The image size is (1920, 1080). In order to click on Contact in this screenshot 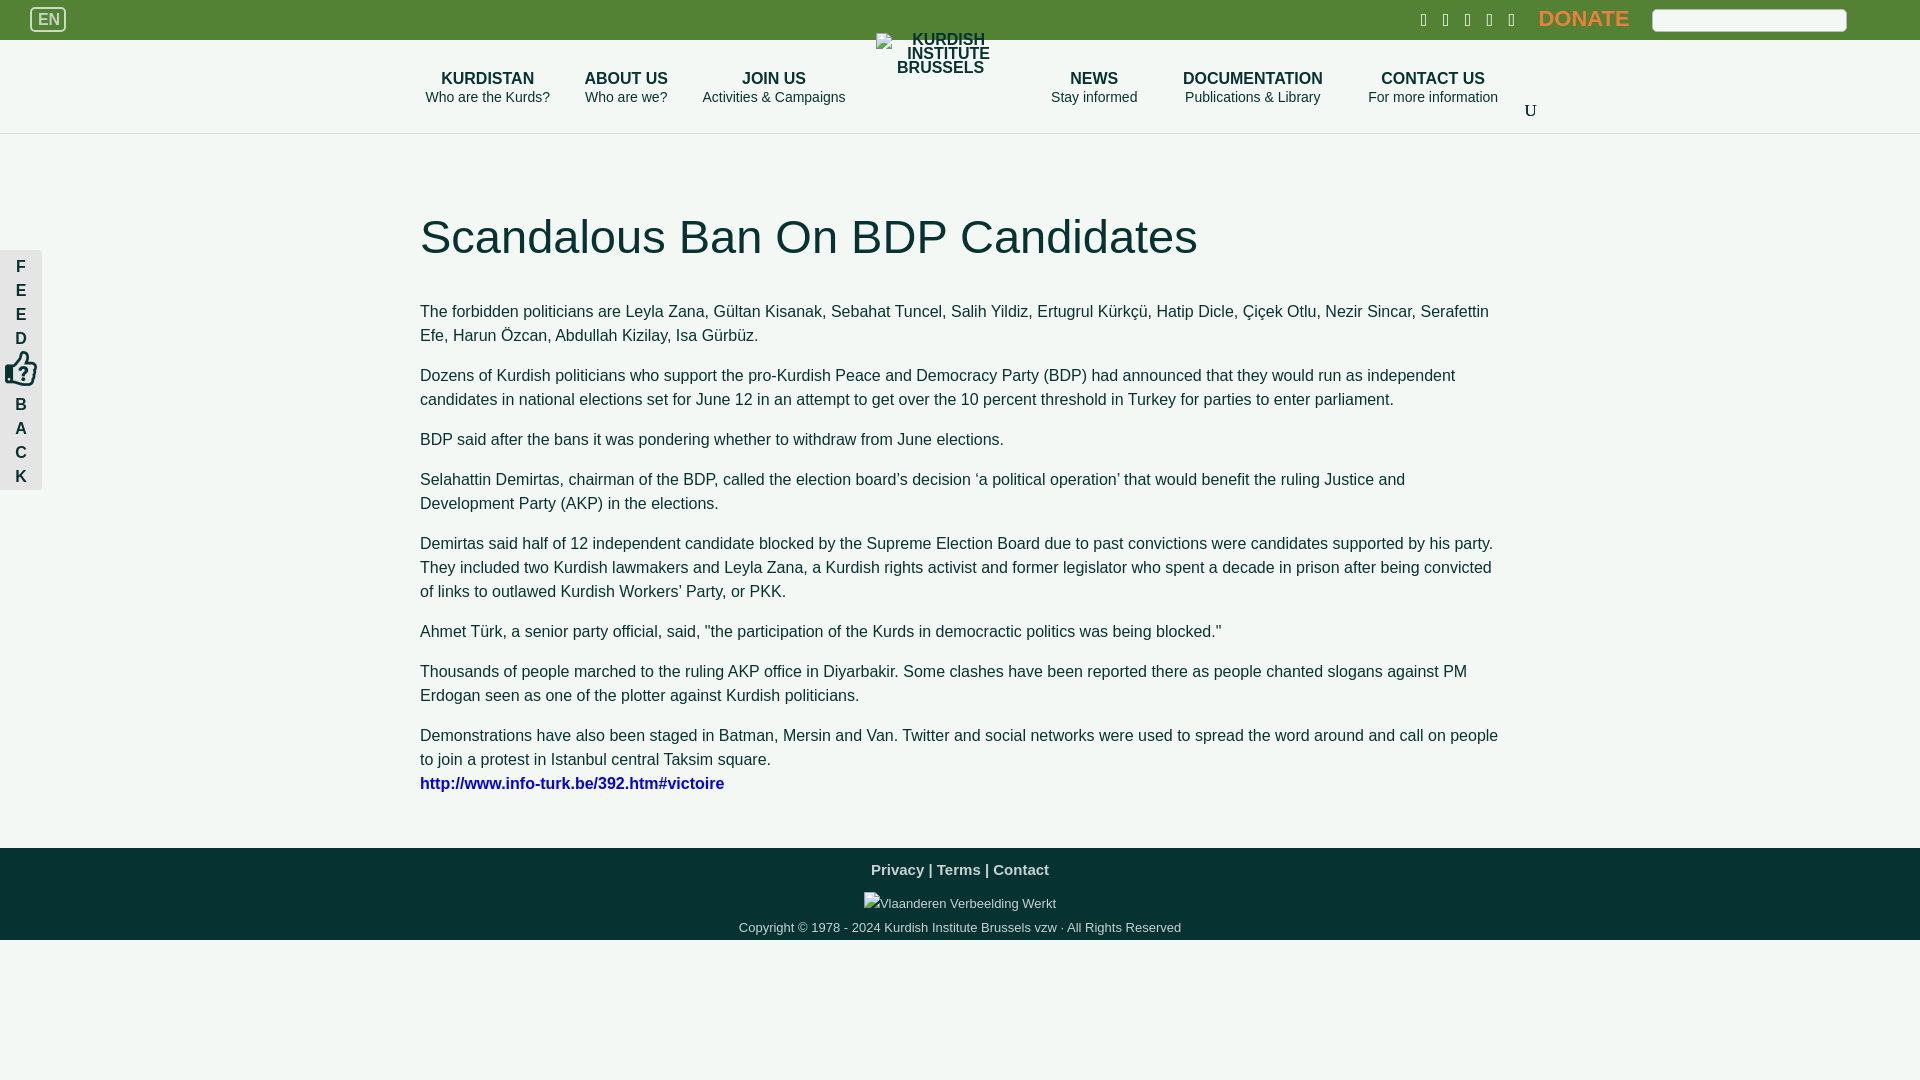, I will do `click(626, 102)`.